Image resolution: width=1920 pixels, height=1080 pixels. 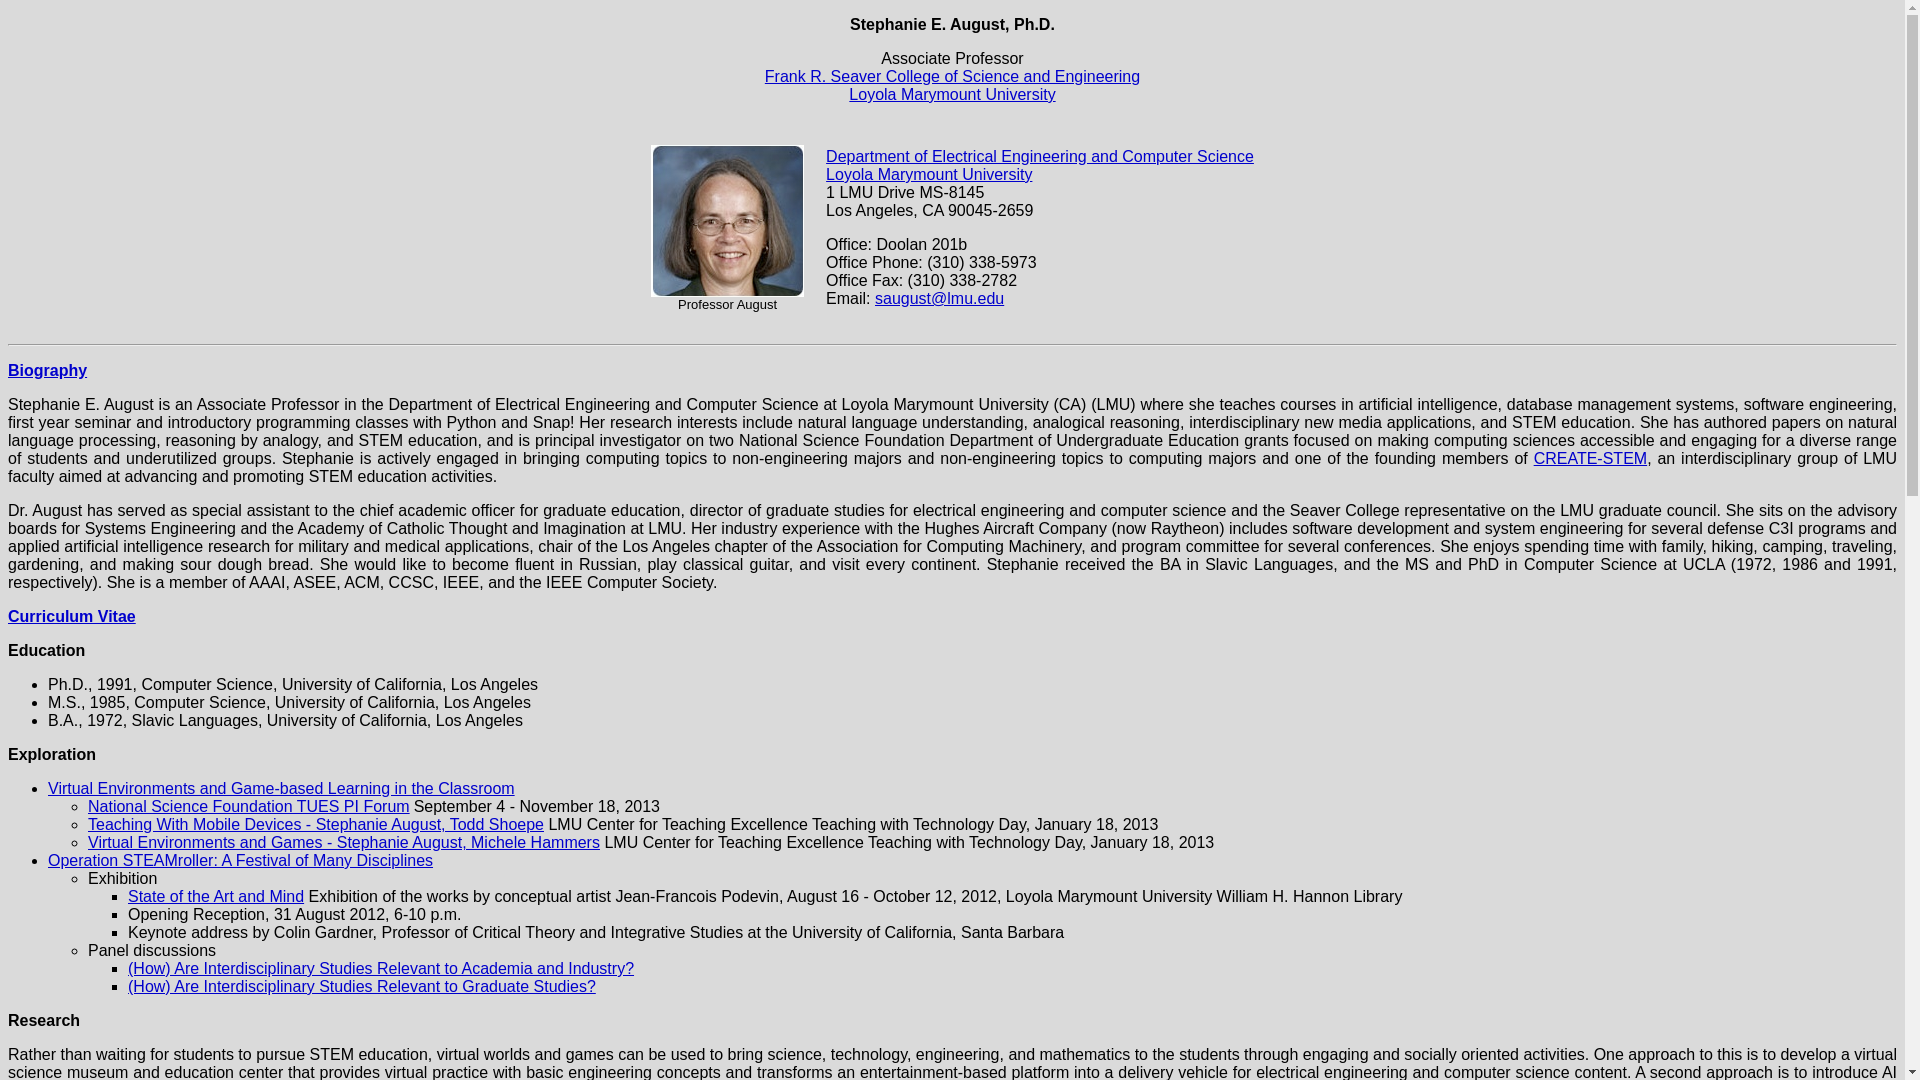 I want to click on Loyola Marymount University, so click(x=929, y=174).